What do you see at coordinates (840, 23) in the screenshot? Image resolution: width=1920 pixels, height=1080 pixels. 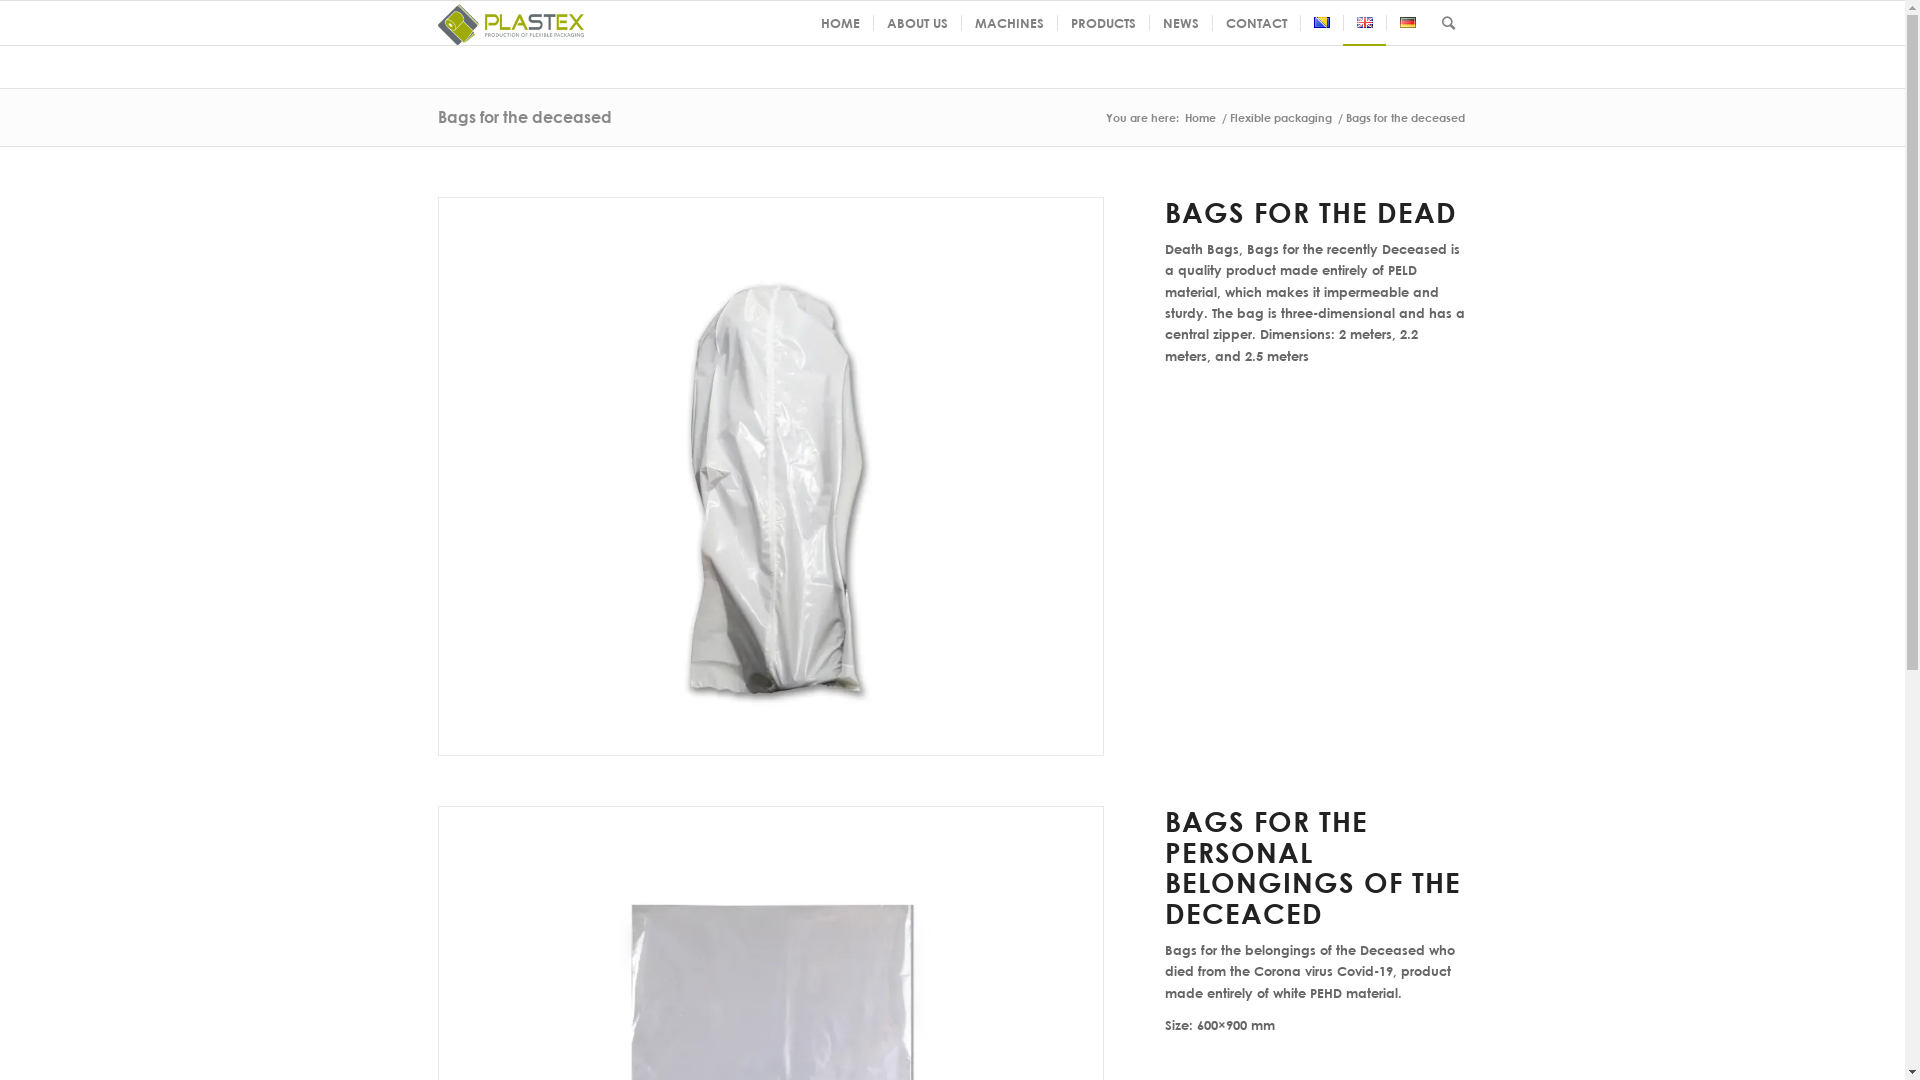 I see `HOME` at bounding box center [840, 23].